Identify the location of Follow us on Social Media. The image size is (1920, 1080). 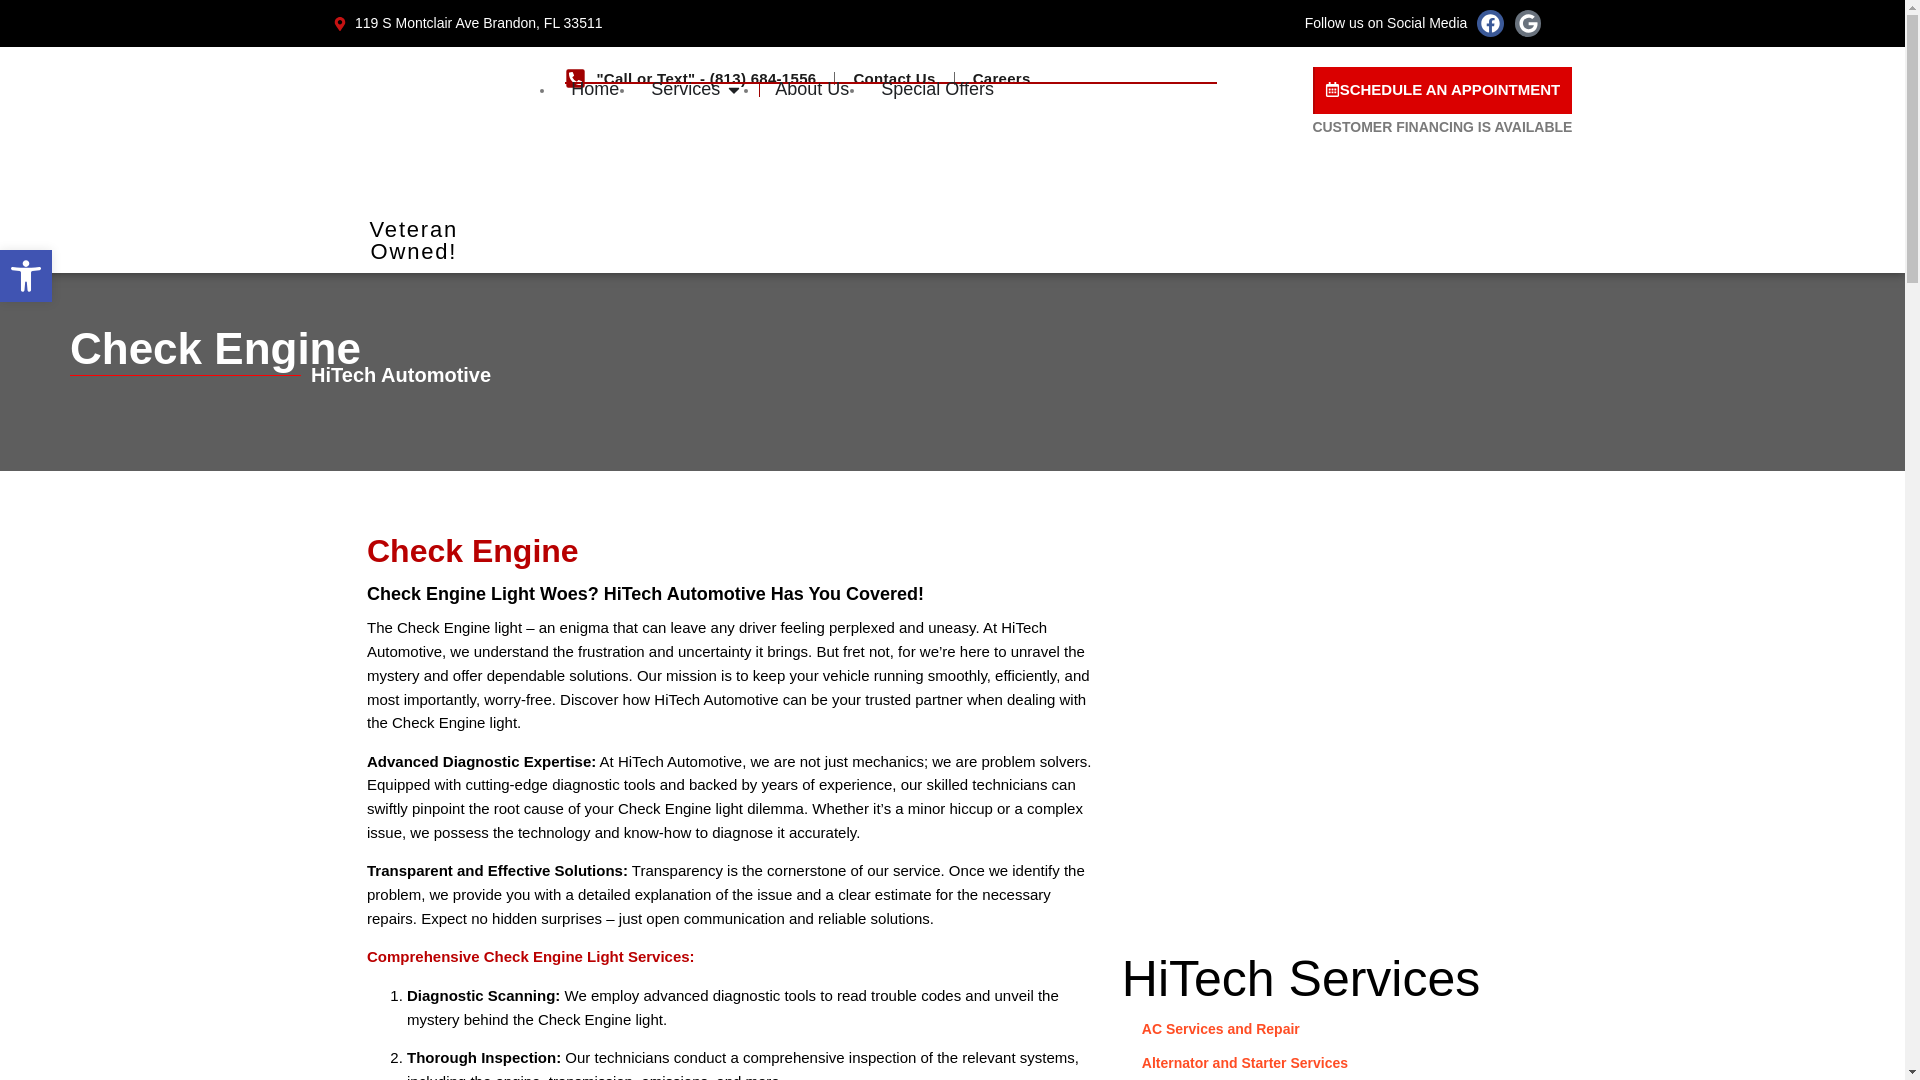
(1305, 23).